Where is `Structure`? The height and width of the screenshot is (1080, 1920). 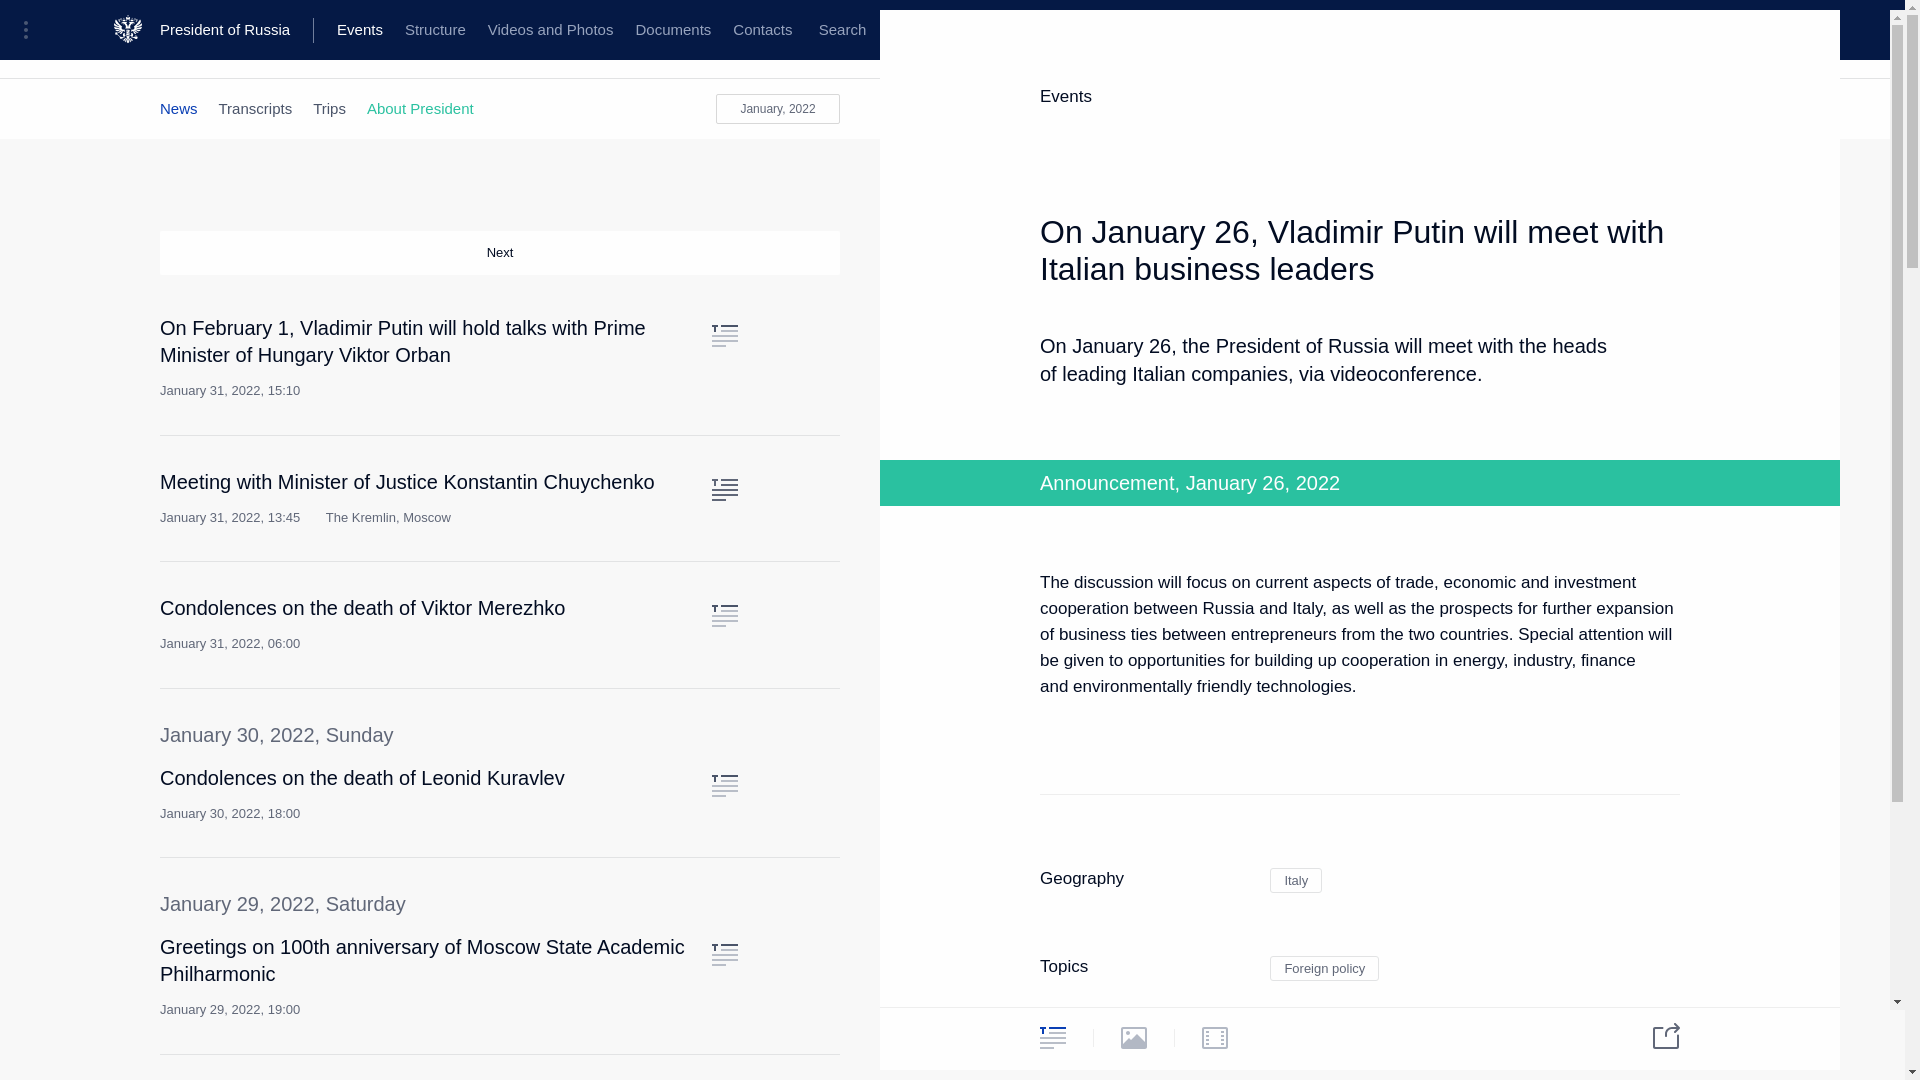 Structure is located at coordinates (434, 30).